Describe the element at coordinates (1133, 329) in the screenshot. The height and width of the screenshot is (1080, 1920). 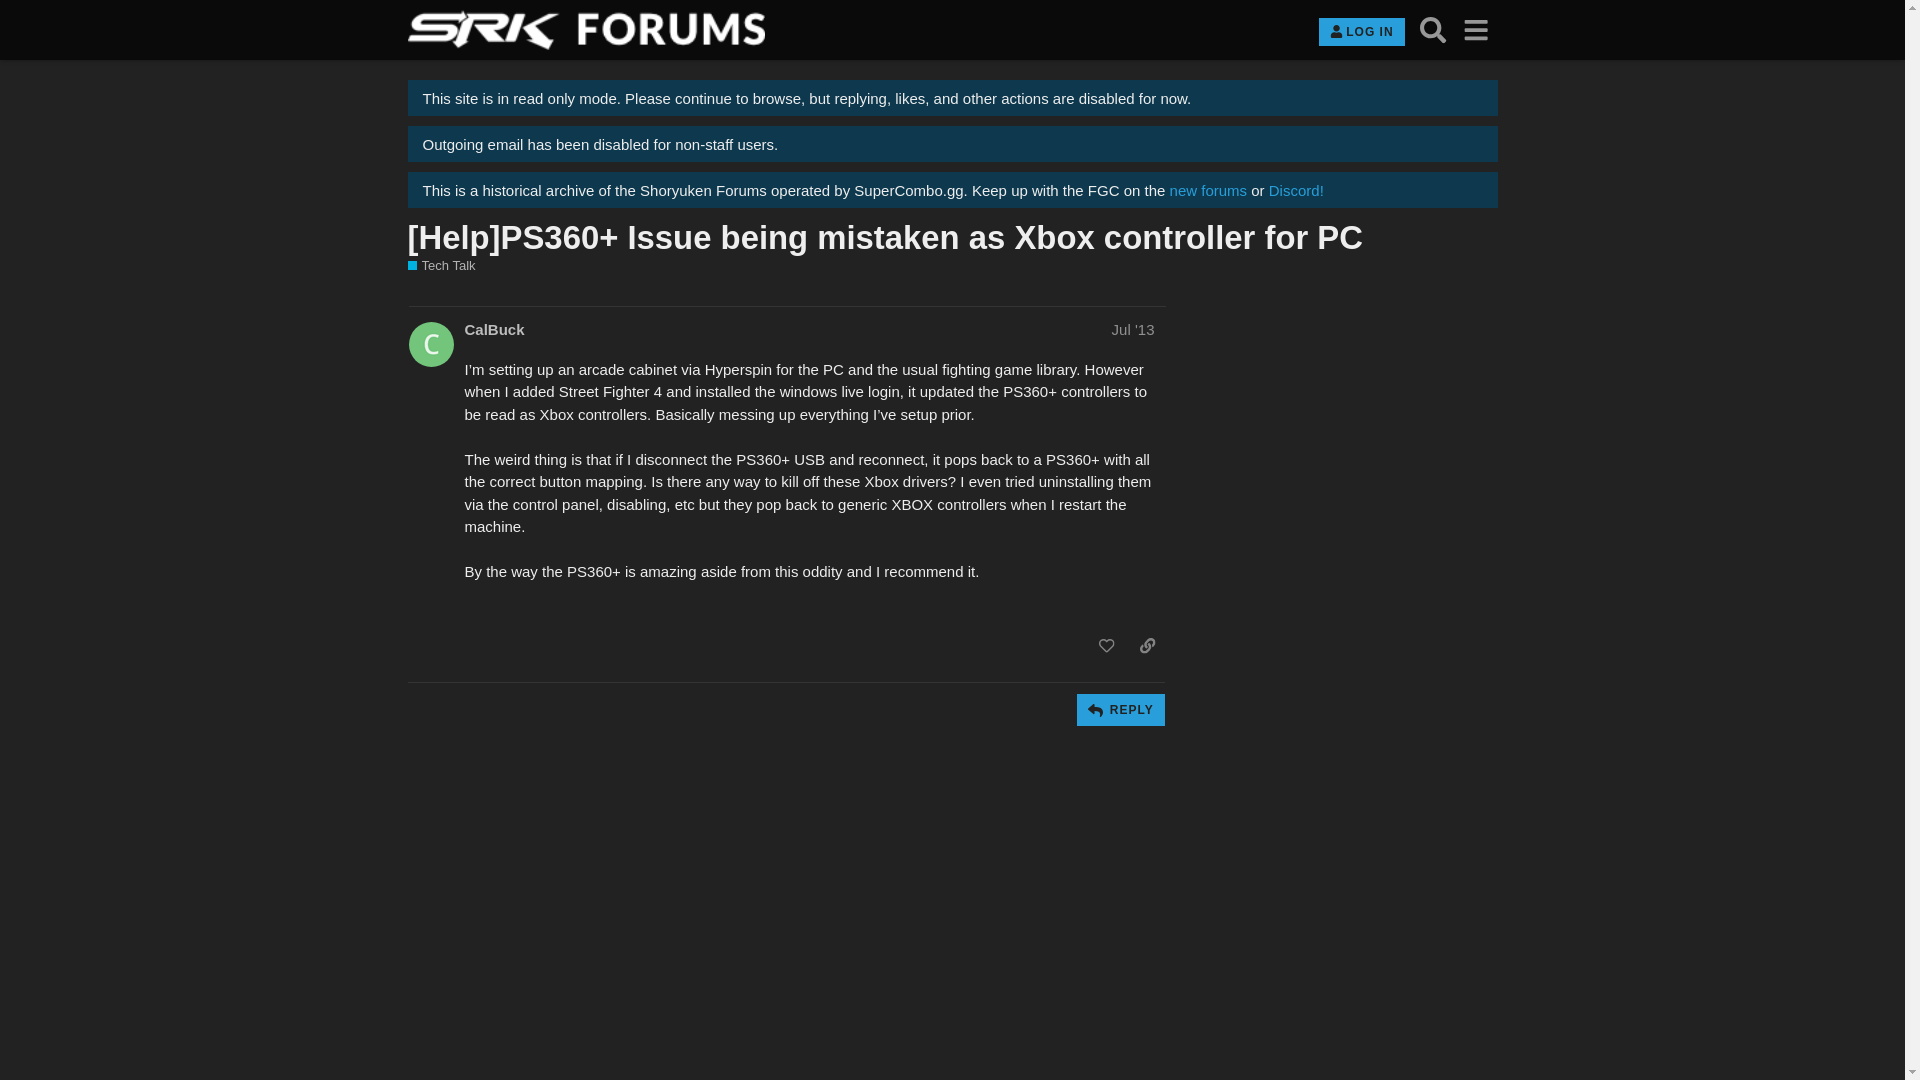
I see `Post date` at that location.